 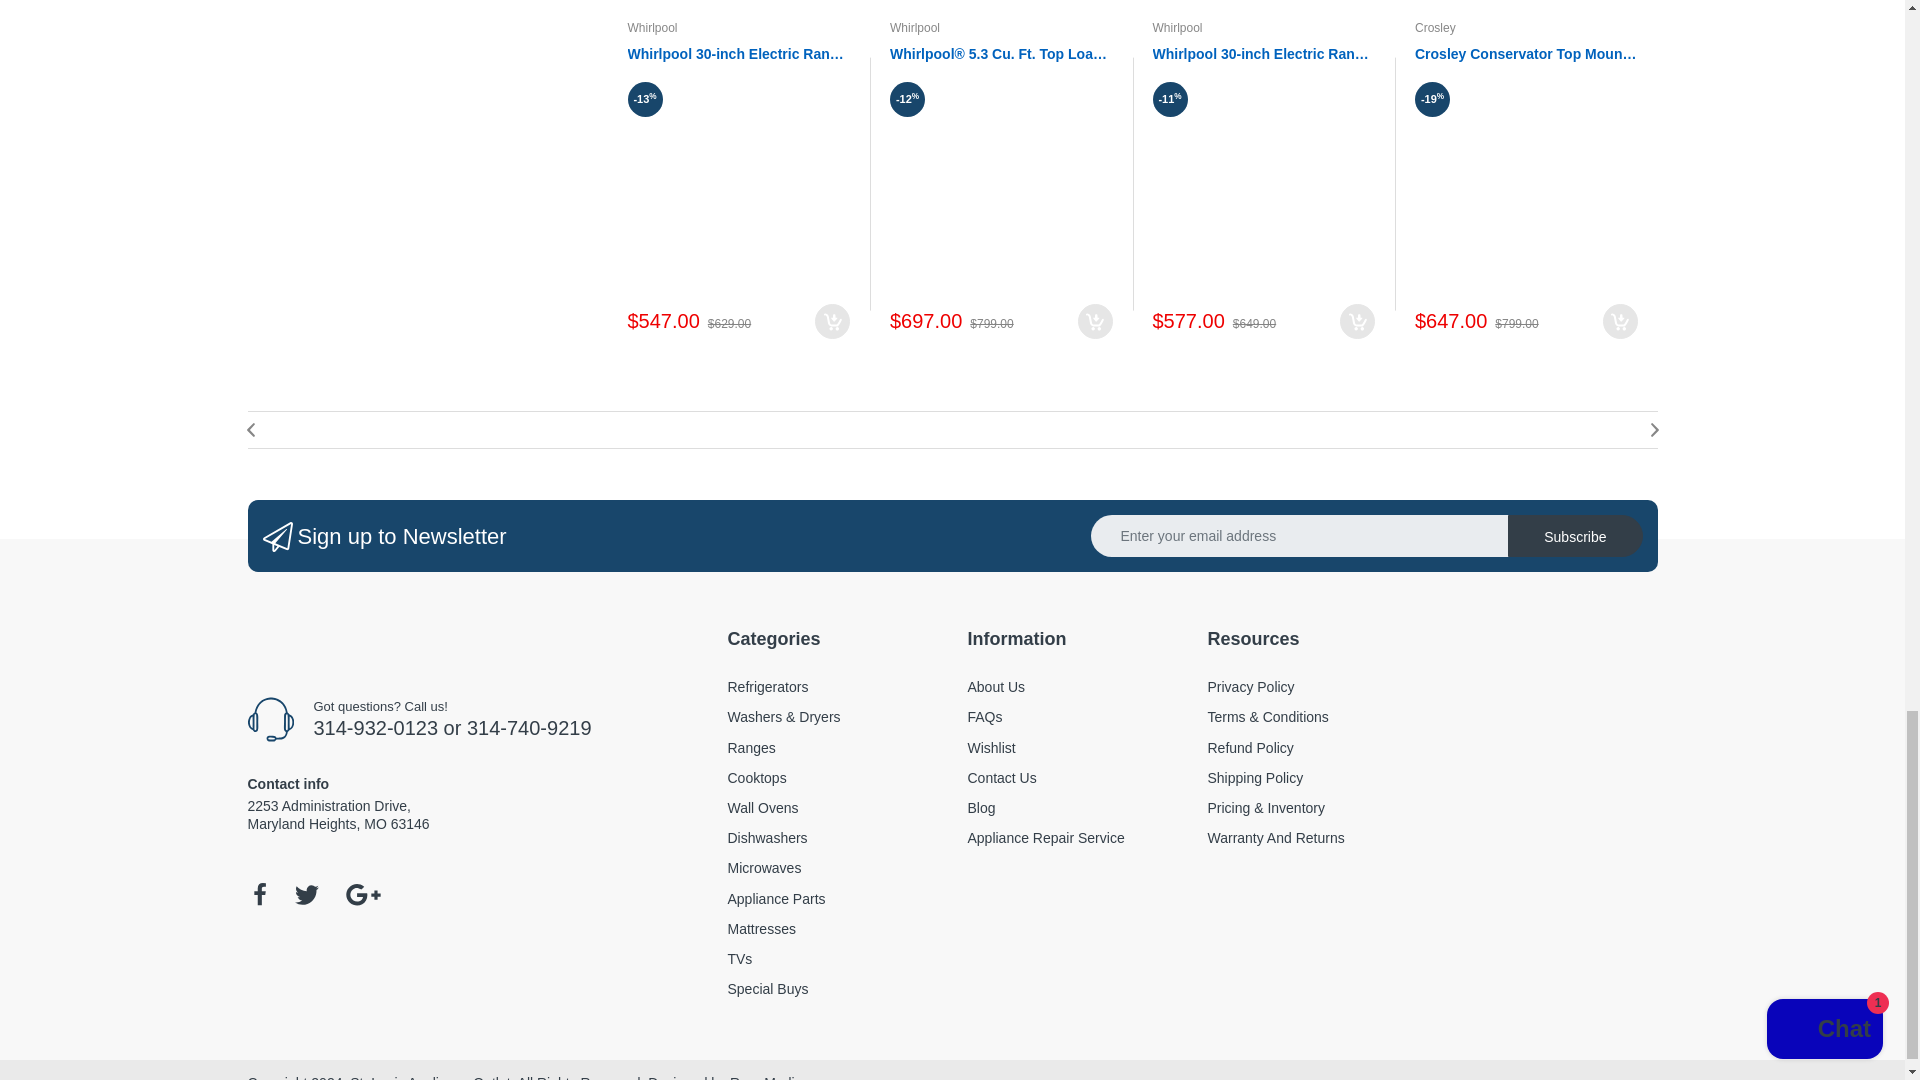 What do you see at coordinates (1095, 321) in the screenshot?
I see `Add to cart` at bounding box center [1095, 321].